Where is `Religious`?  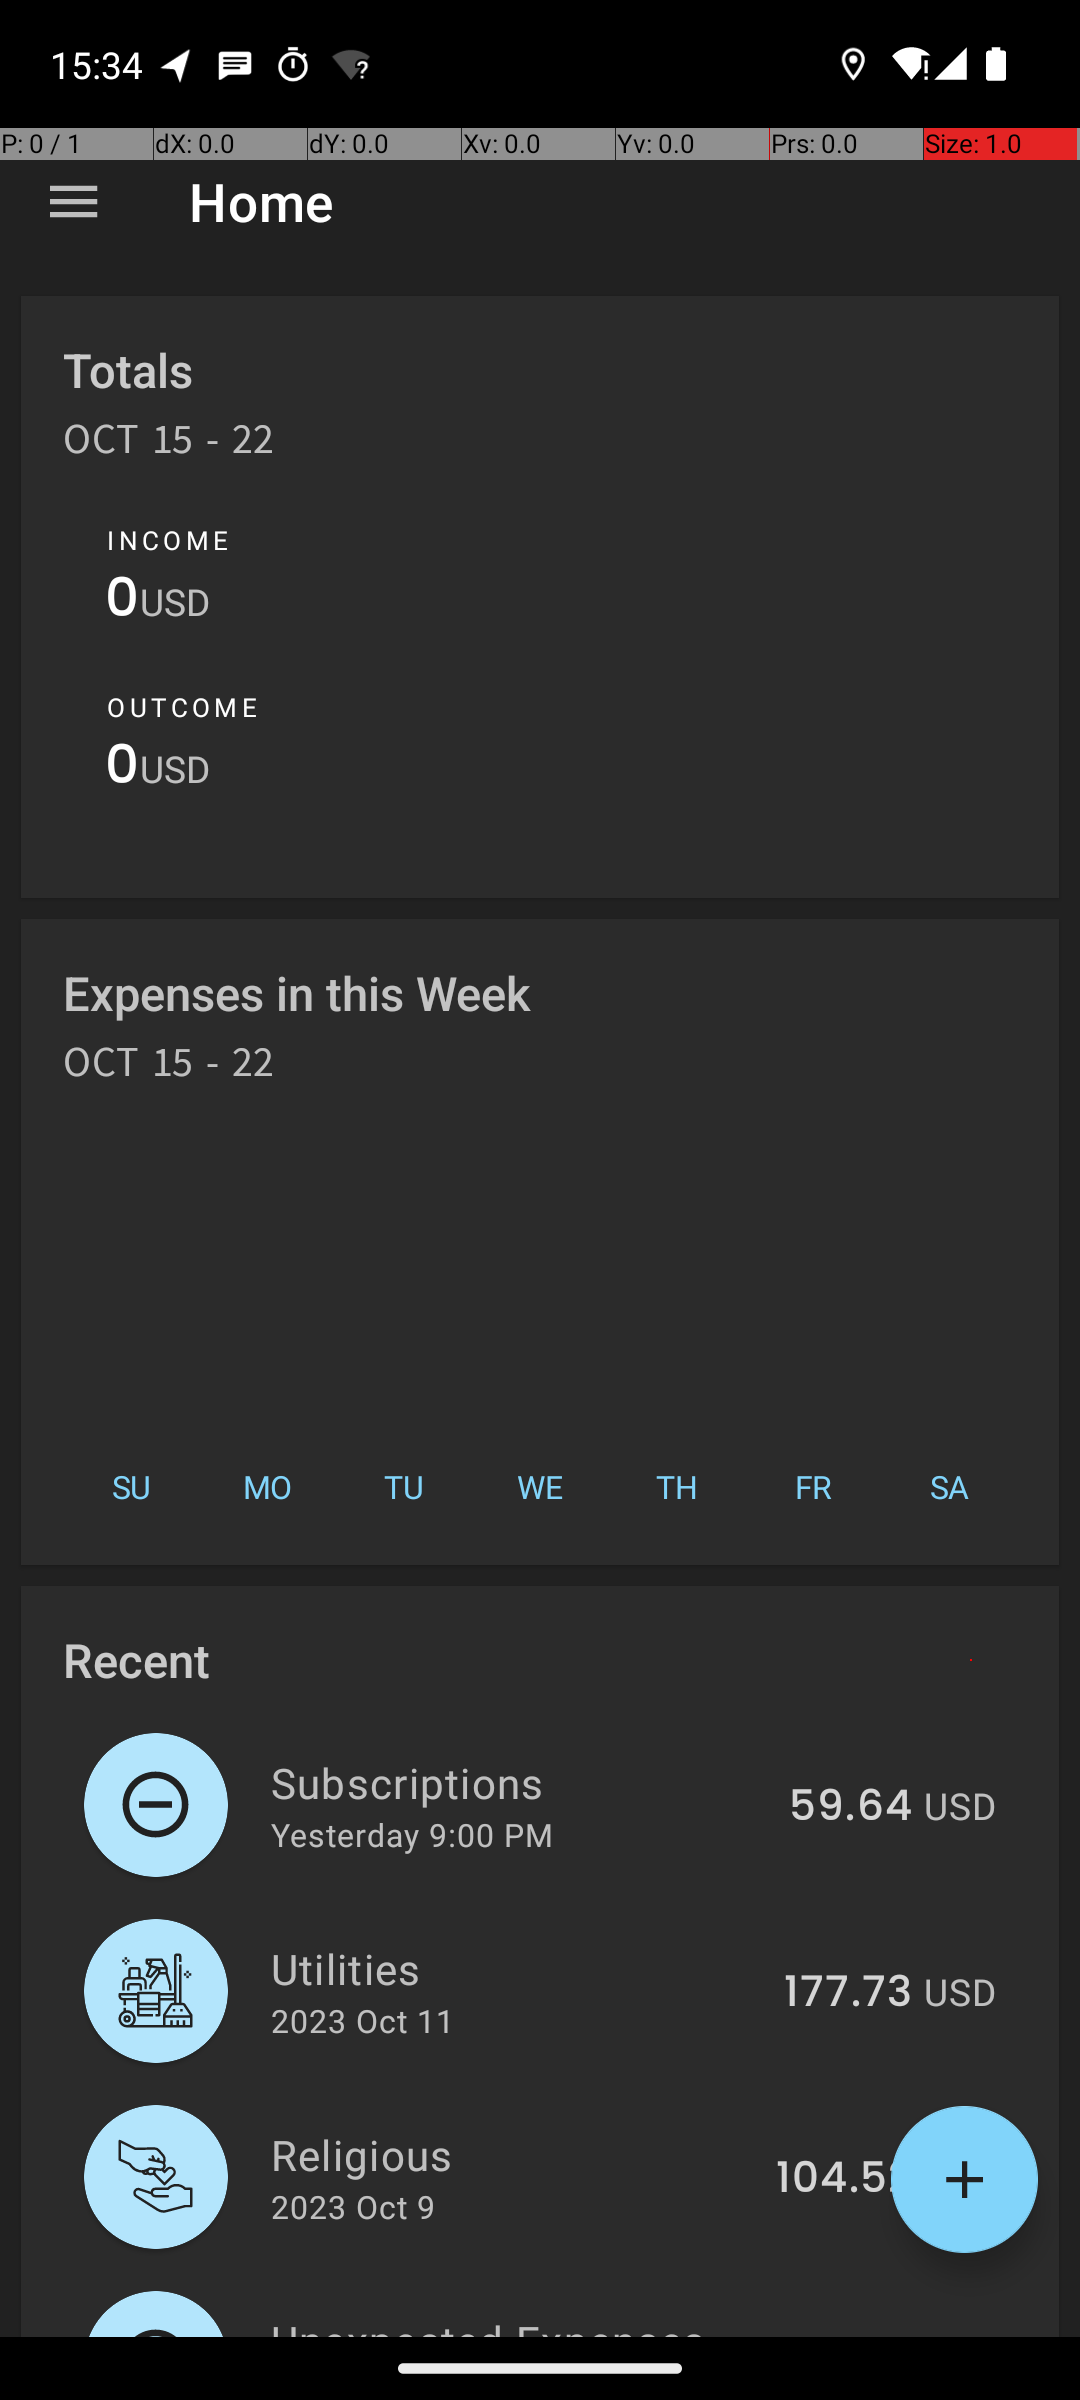
Religious is located at coordinates (512, 2154).